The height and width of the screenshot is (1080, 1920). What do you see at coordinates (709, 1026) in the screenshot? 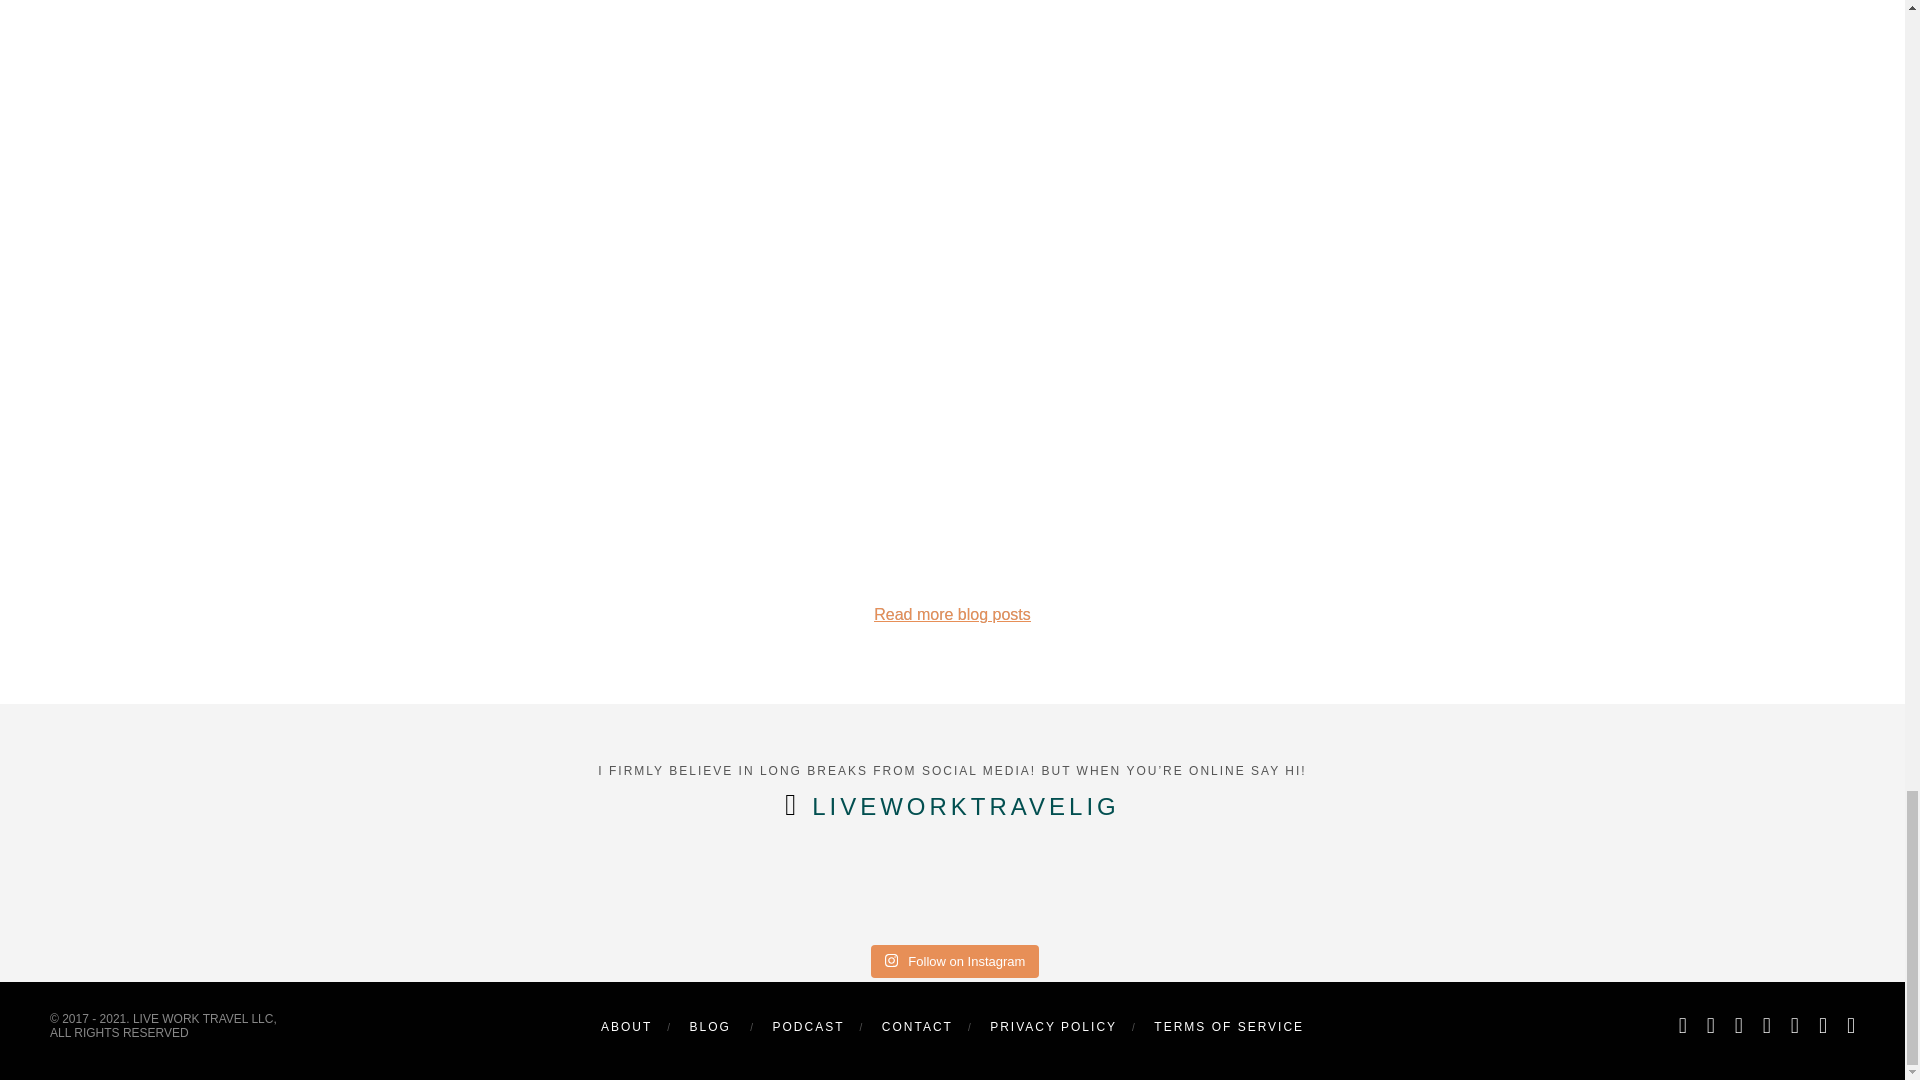
I see `BLOG` at bounding box center [709, 1026].